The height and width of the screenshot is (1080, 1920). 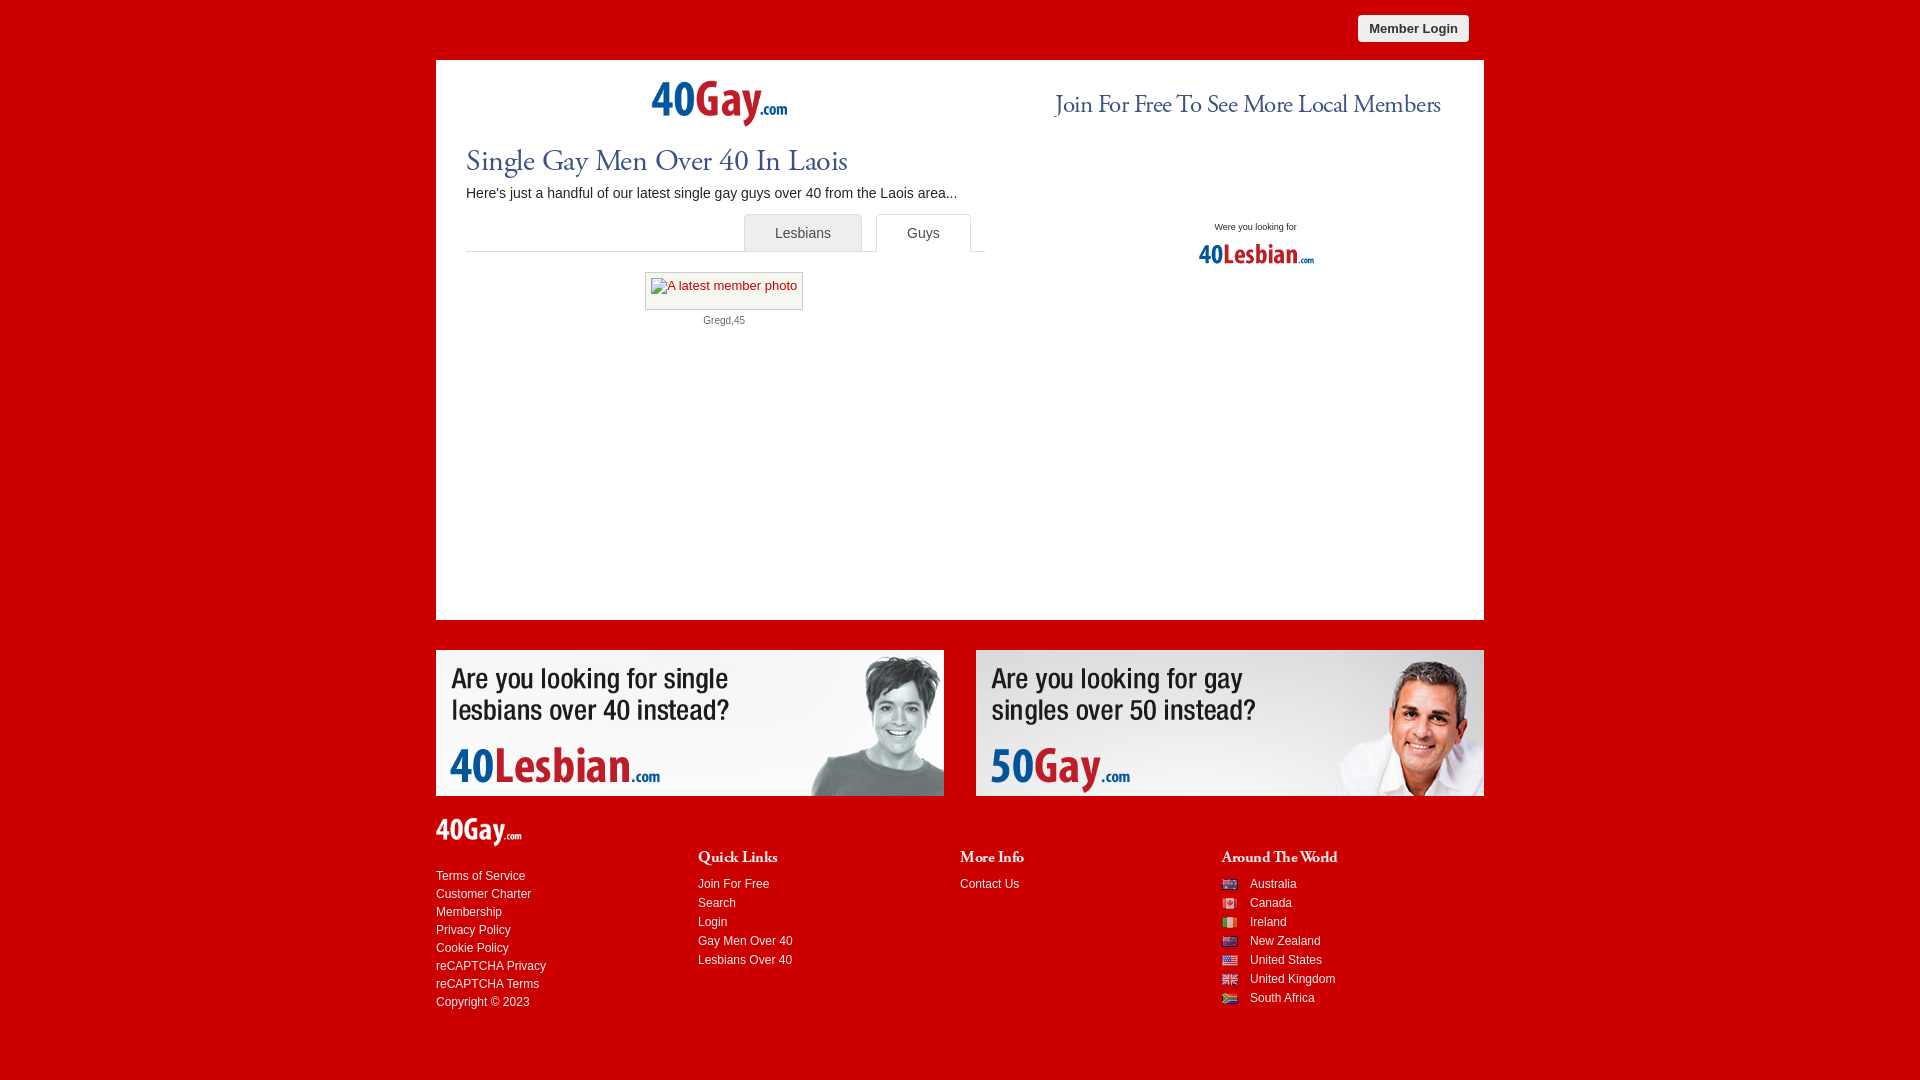 What do you see at coordinates (1271, 903) in the screenshot?
I see `Canada` at bounding box center [1271, 903].